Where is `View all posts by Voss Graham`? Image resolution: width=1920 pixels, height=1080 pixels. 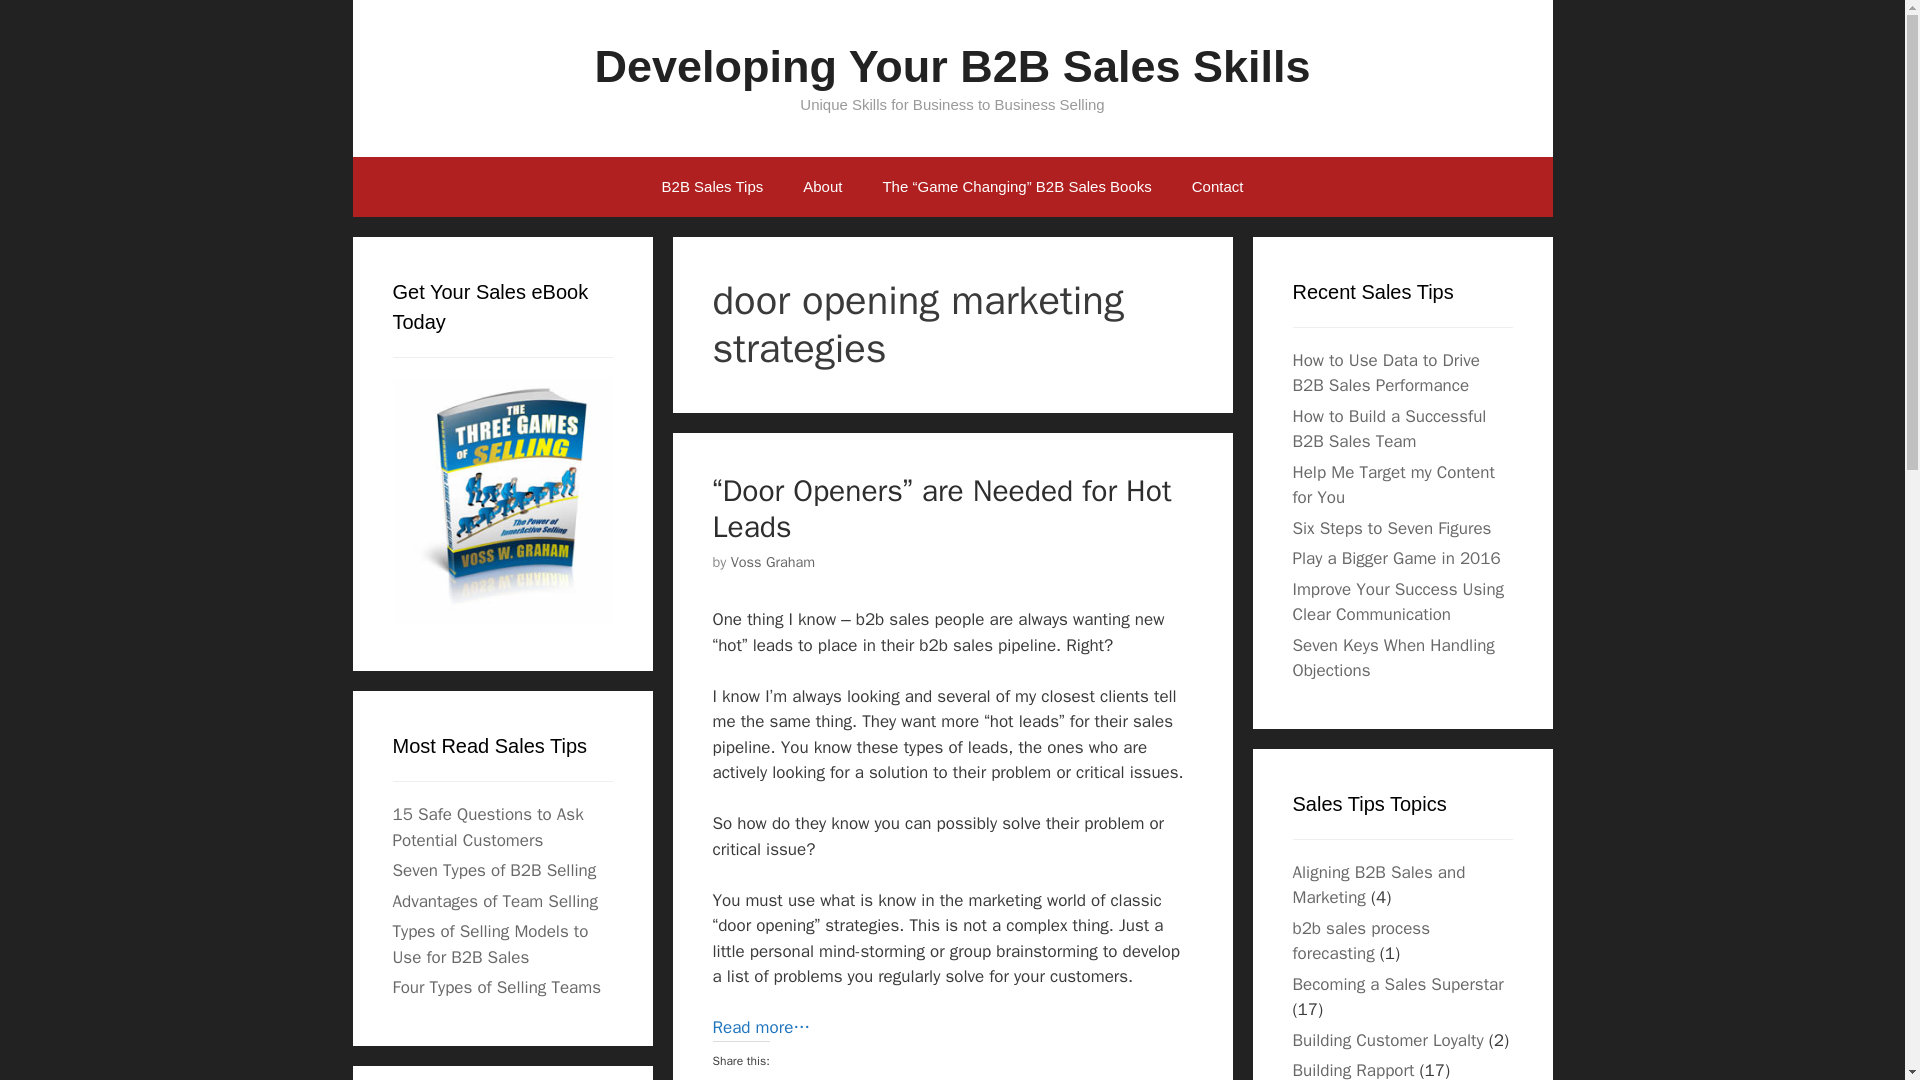 View all posts by Voss Graham is located at coordinates (774, 562).